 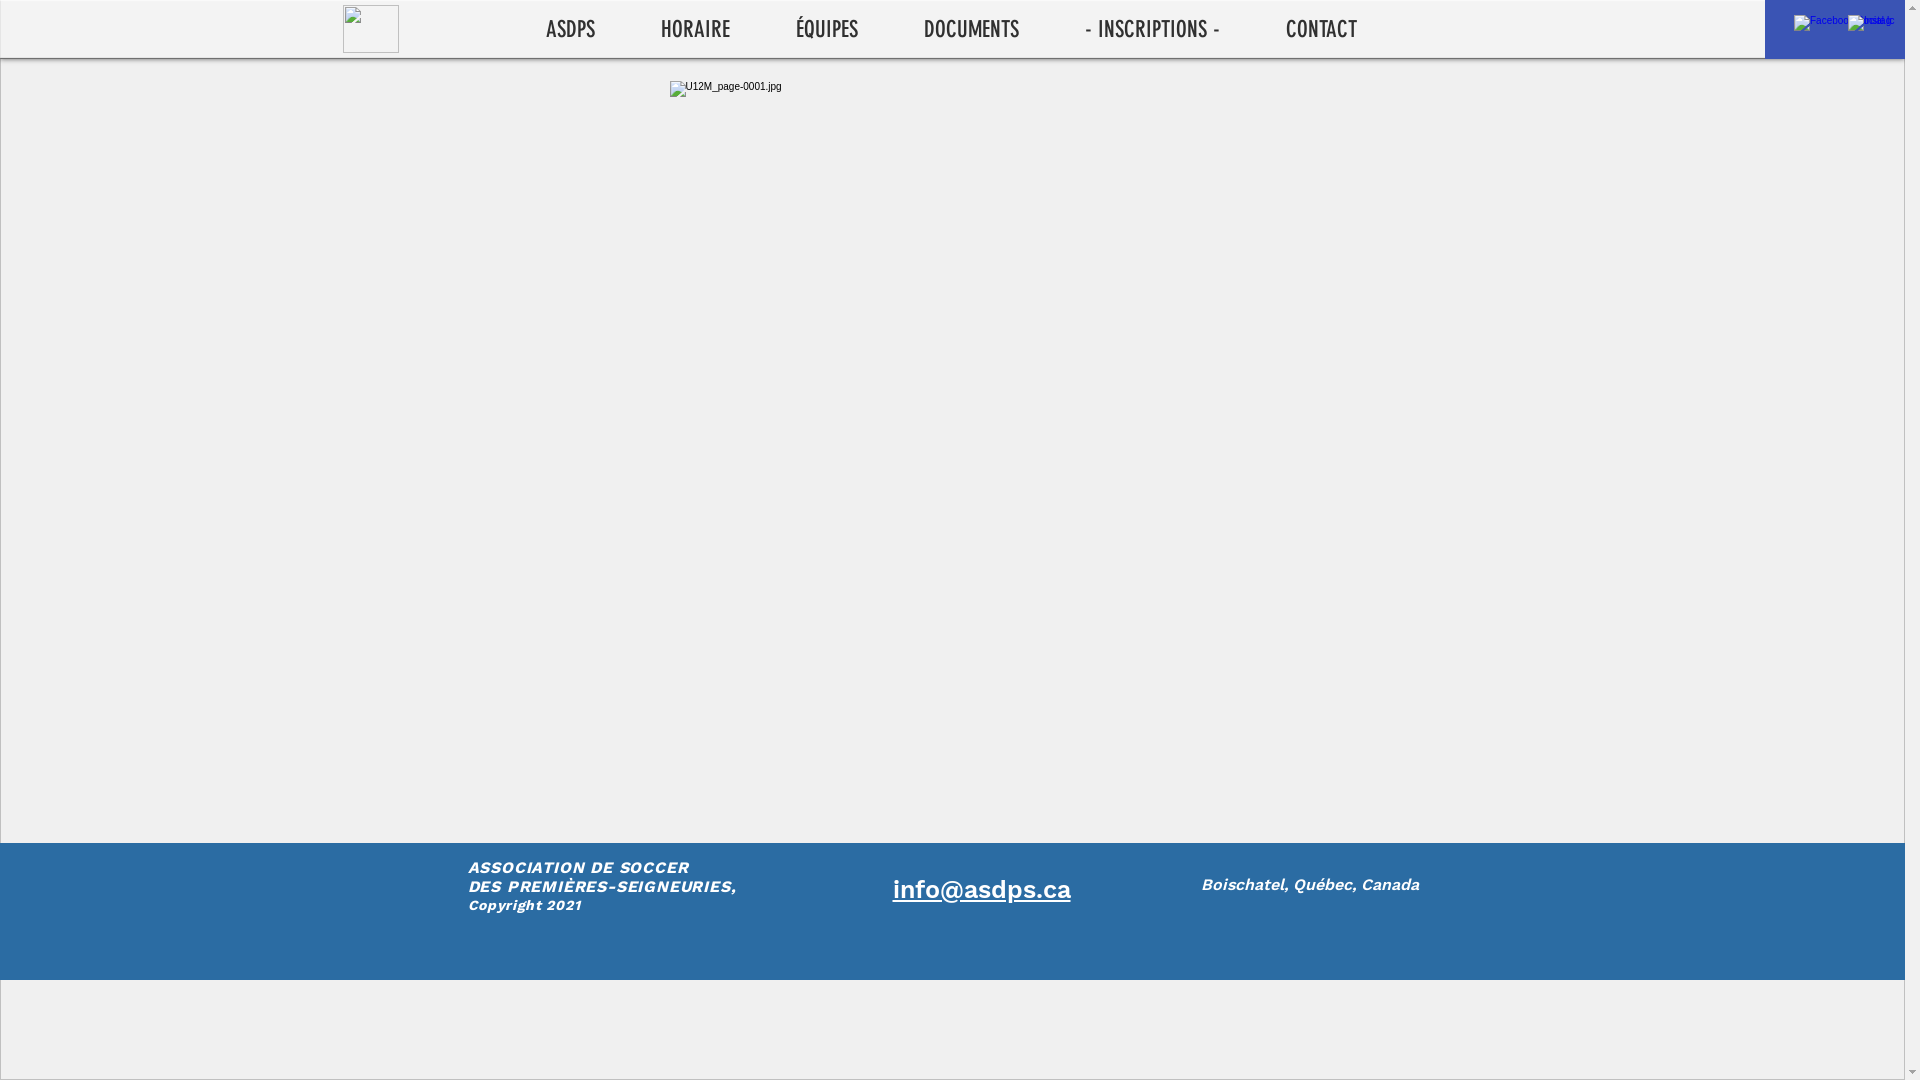 I want to click on - INSCRIPTIONS -, so click(x=1170, y=30).